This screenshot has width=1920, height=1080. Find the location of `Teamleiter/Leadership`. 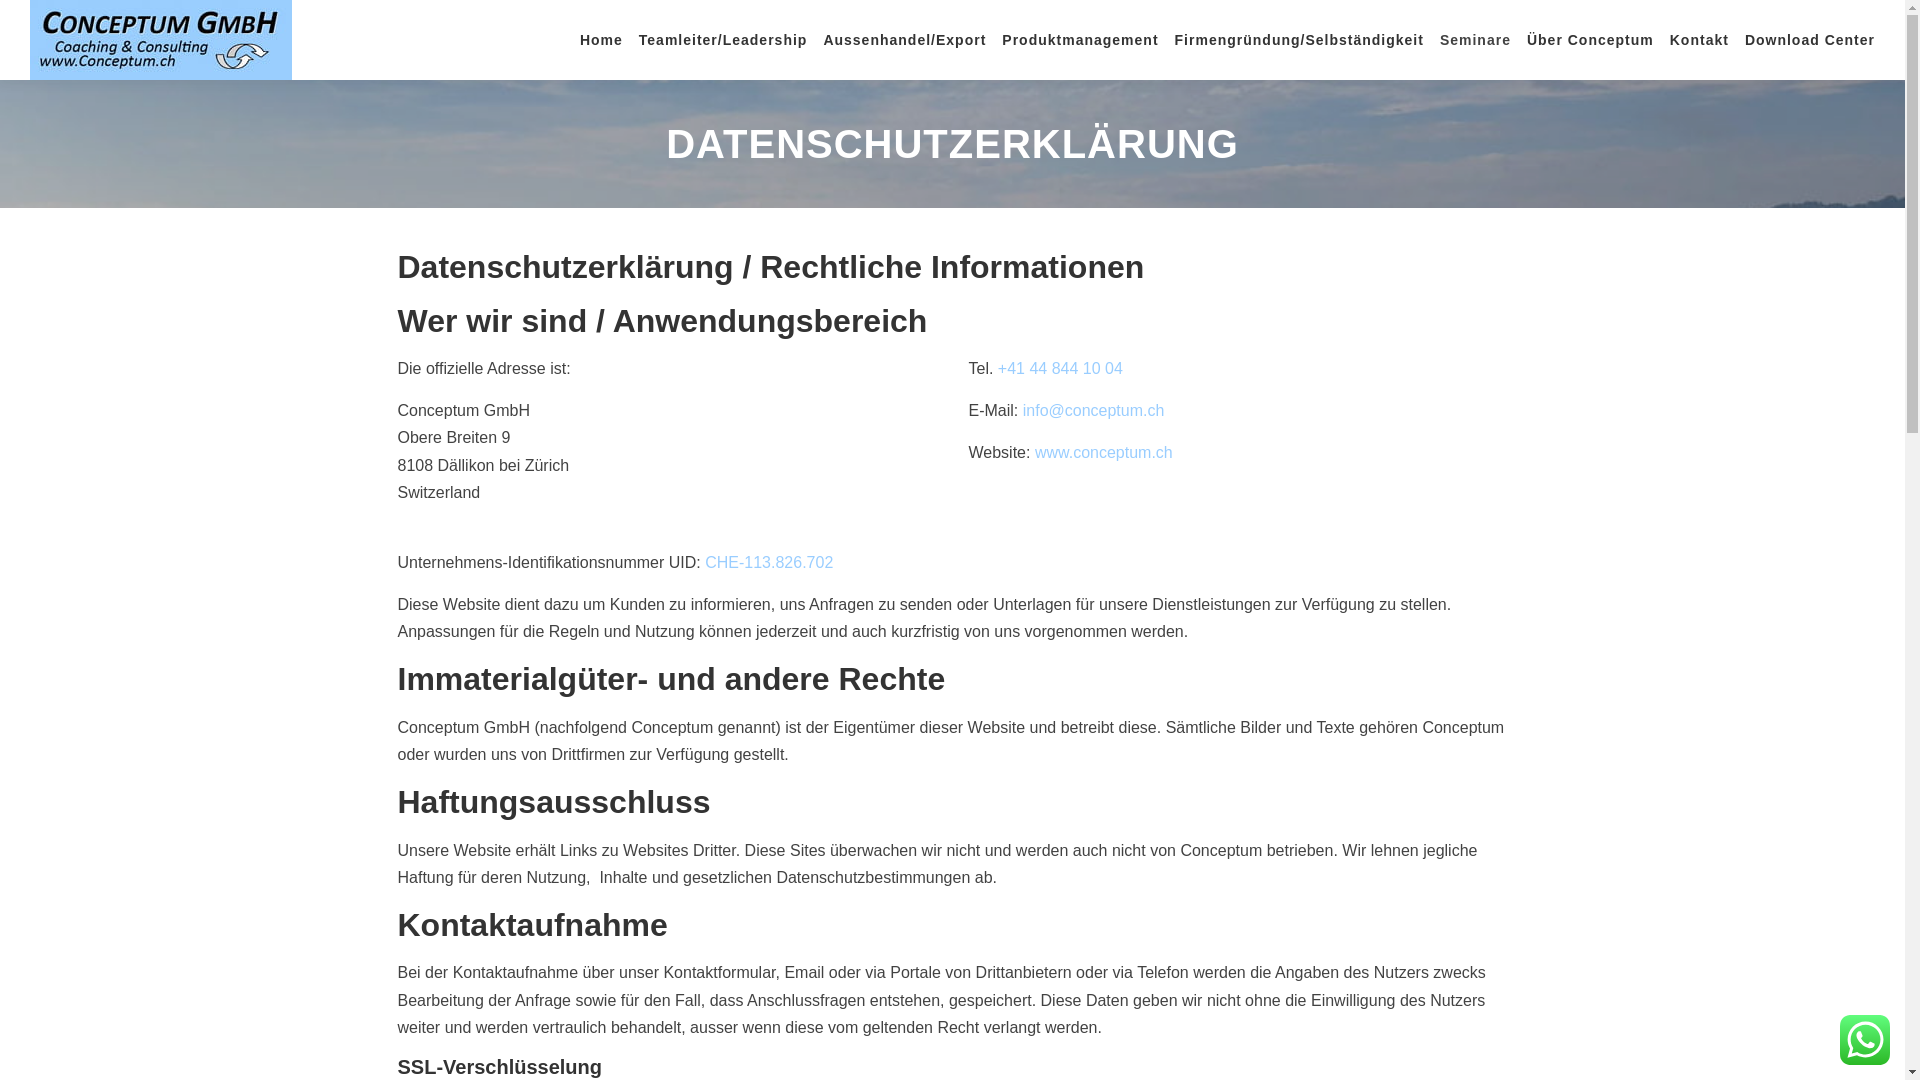

Teamleiter/Leadership is located at coordinates (724, 40).